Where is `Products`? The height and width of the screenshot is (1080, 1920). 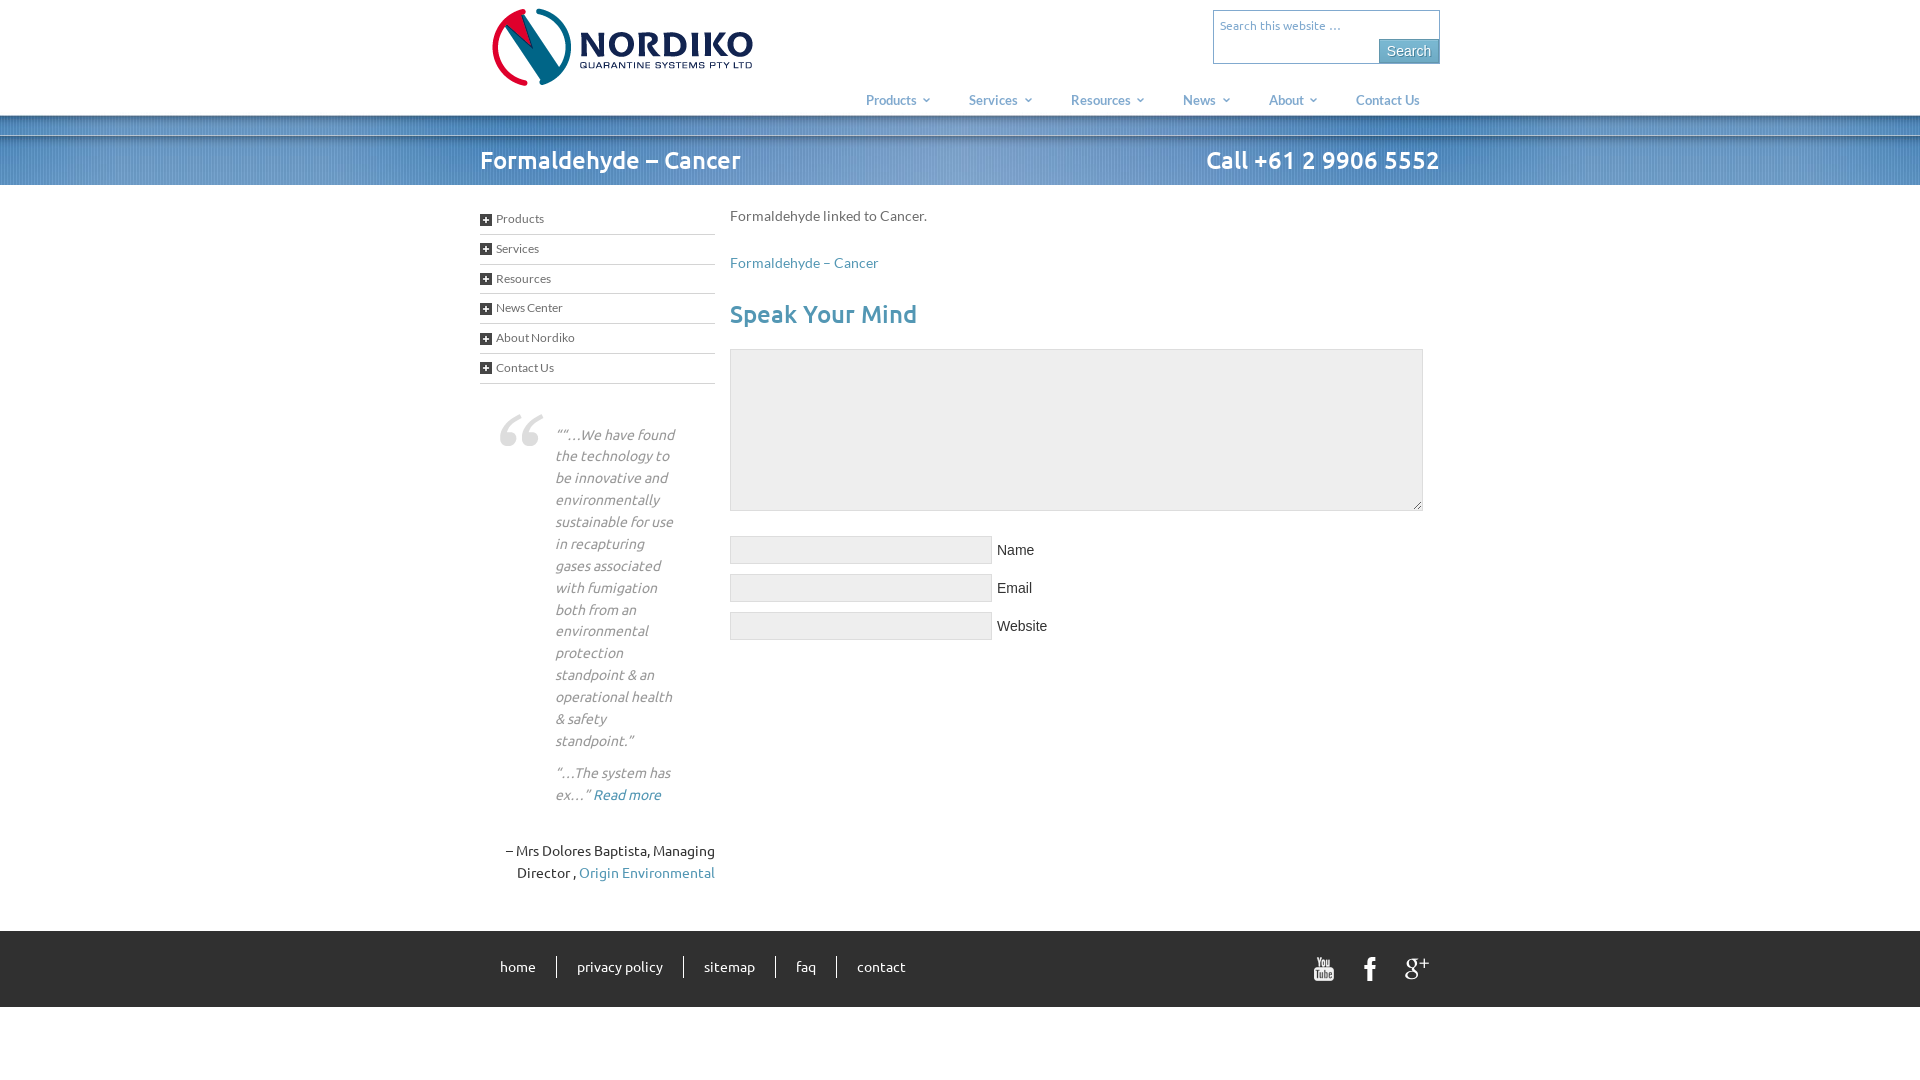 Products is located at coordinates (598, 220).